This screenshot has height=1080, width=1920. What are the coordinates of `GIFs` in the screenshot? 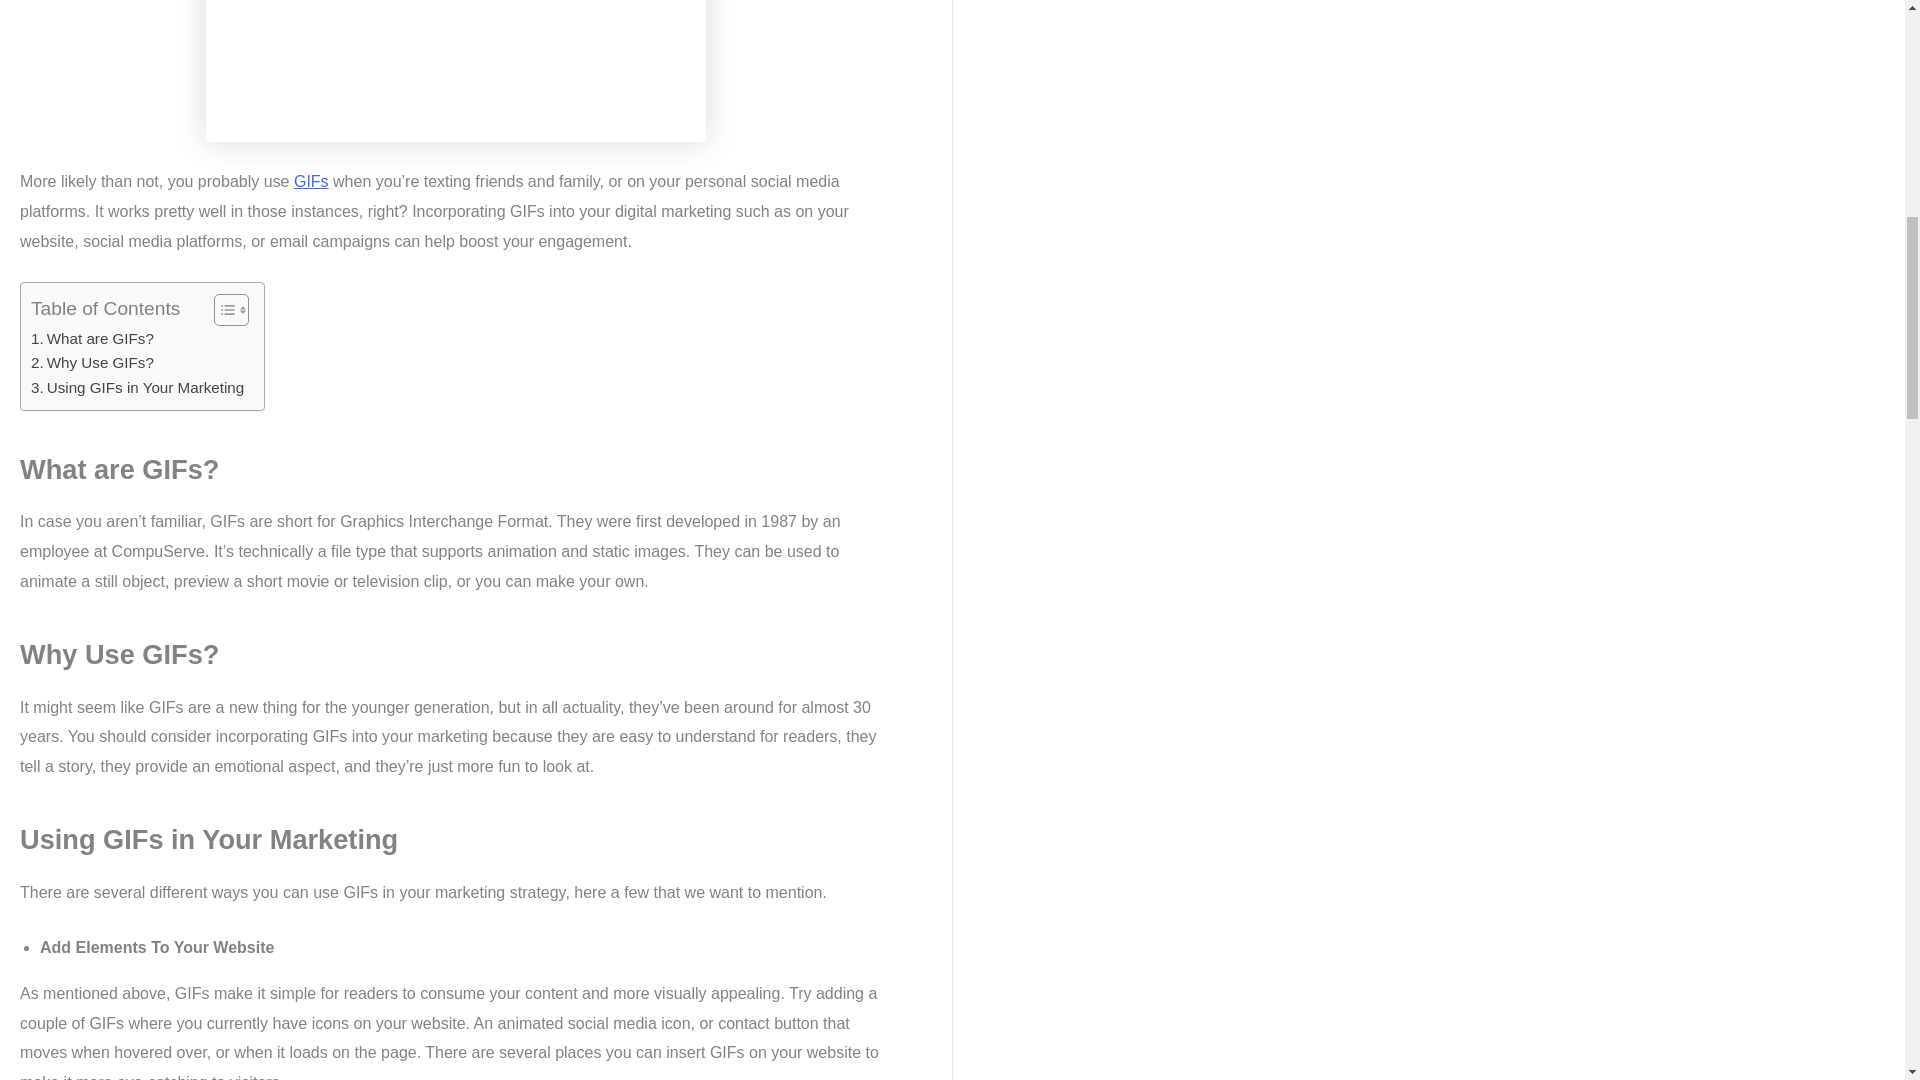 It's located at (310, 181).